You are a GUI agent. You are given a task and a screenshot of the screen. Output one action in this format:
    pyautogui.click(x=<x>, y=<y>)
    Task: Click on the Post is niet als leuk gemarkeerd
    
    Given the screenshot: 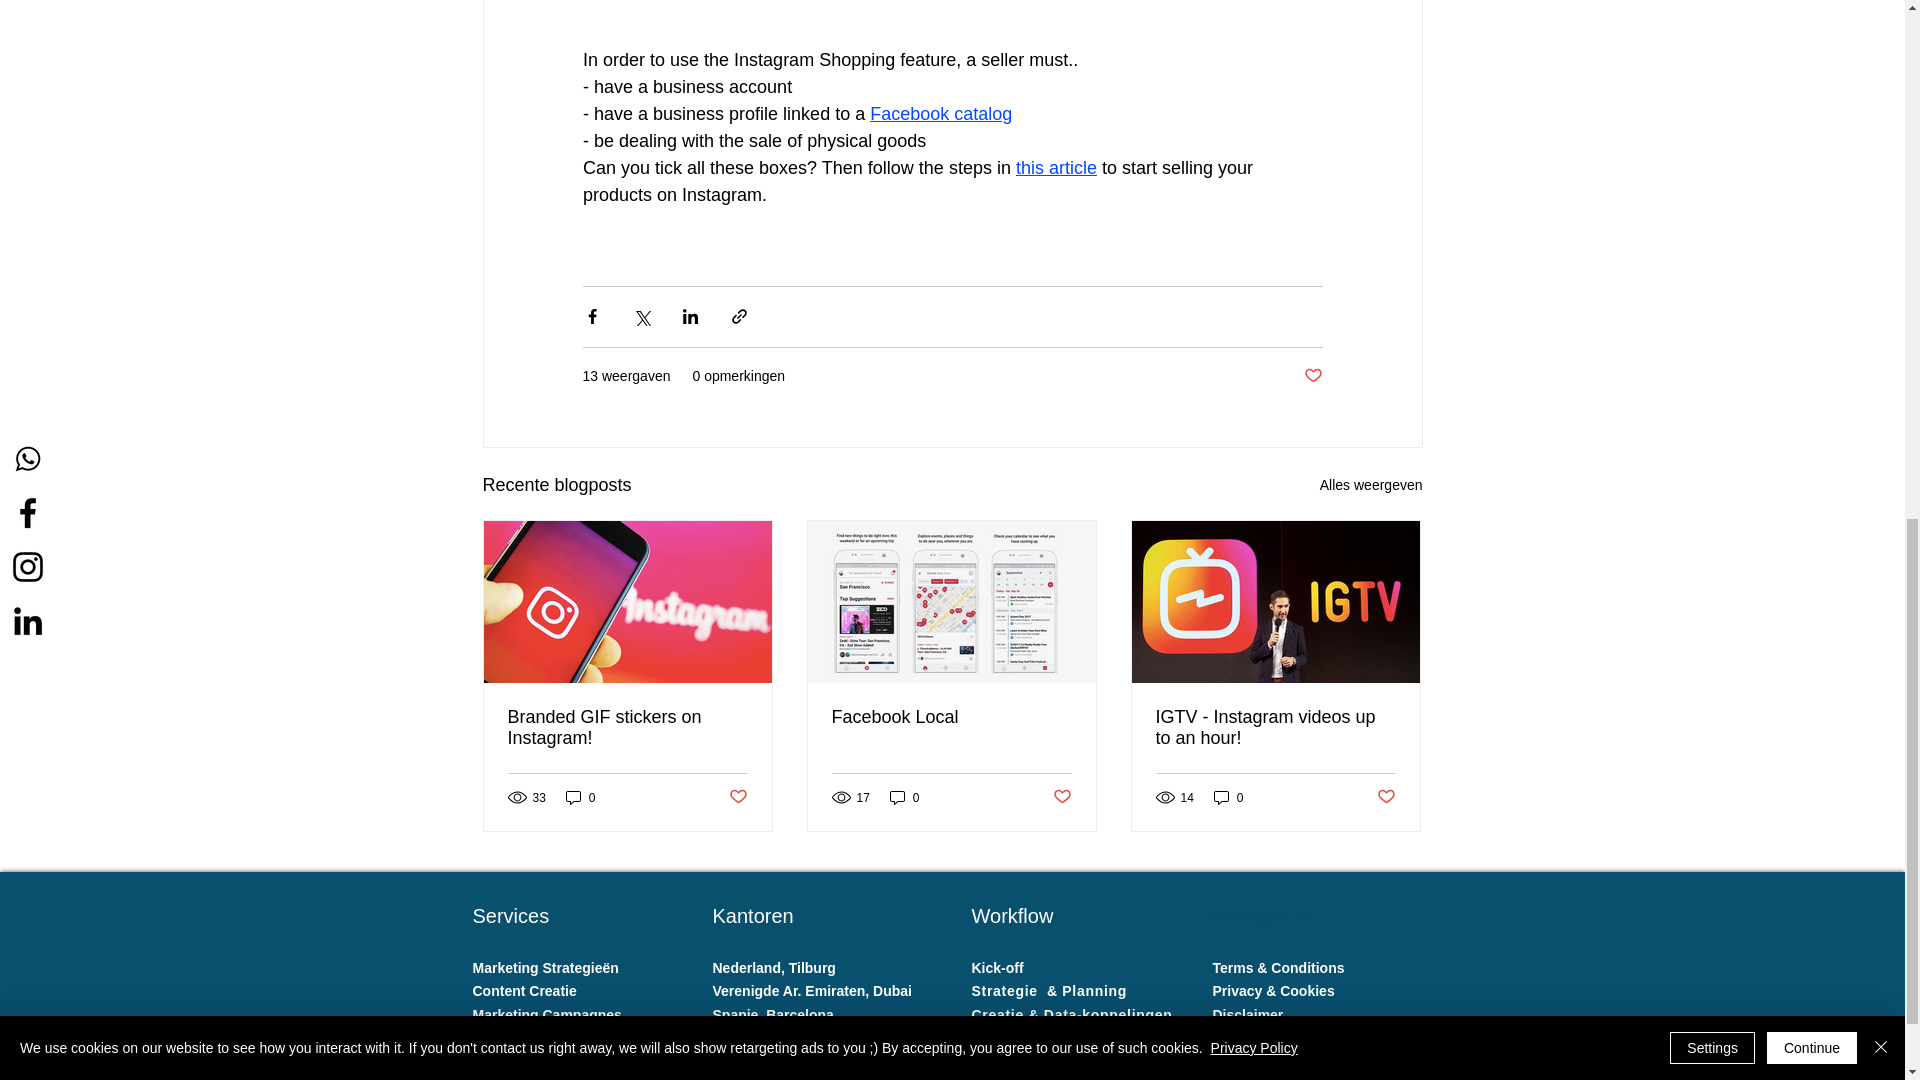 What is the action you would take?
    pyautogui.click(x=1386, y=797)
    